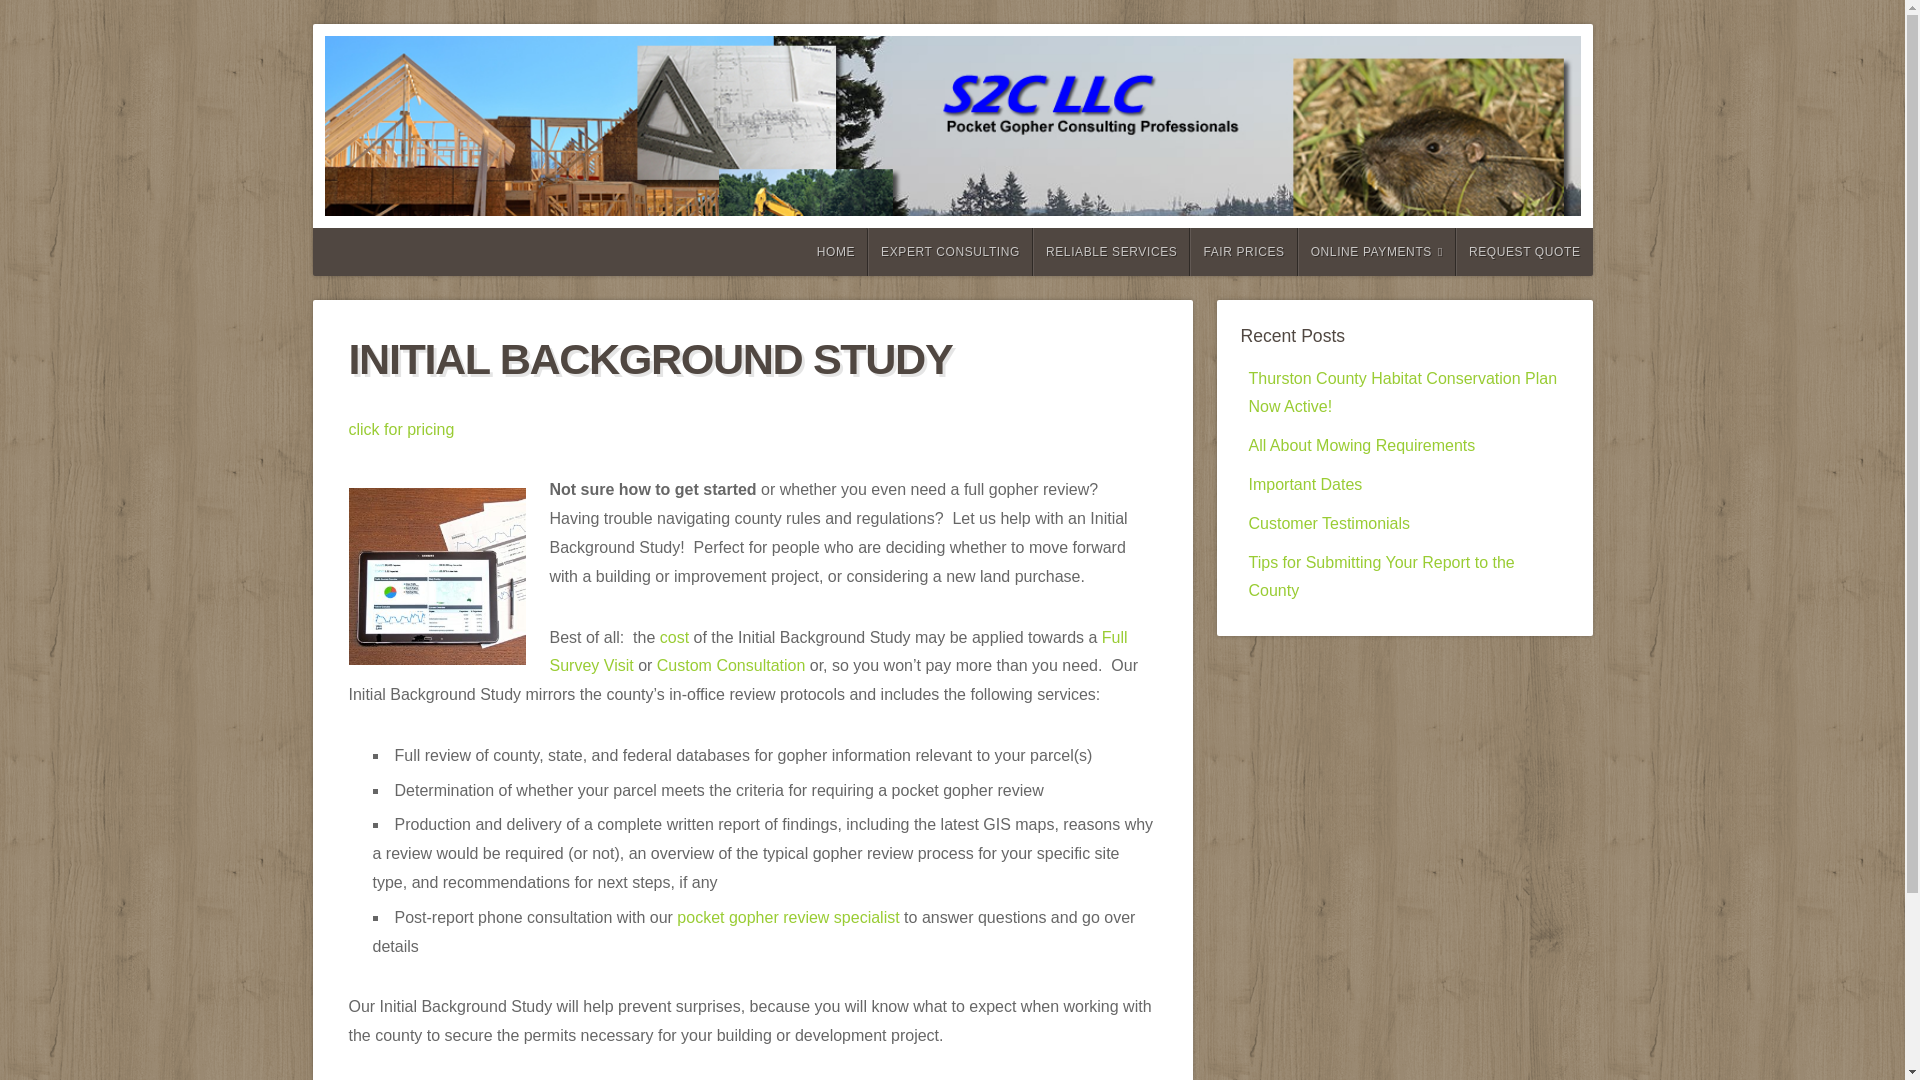 Image resolution: width=1920 pixels, height=1080 pixels. I want to click on RELIABLE SERVICES, so click(1111, 252).